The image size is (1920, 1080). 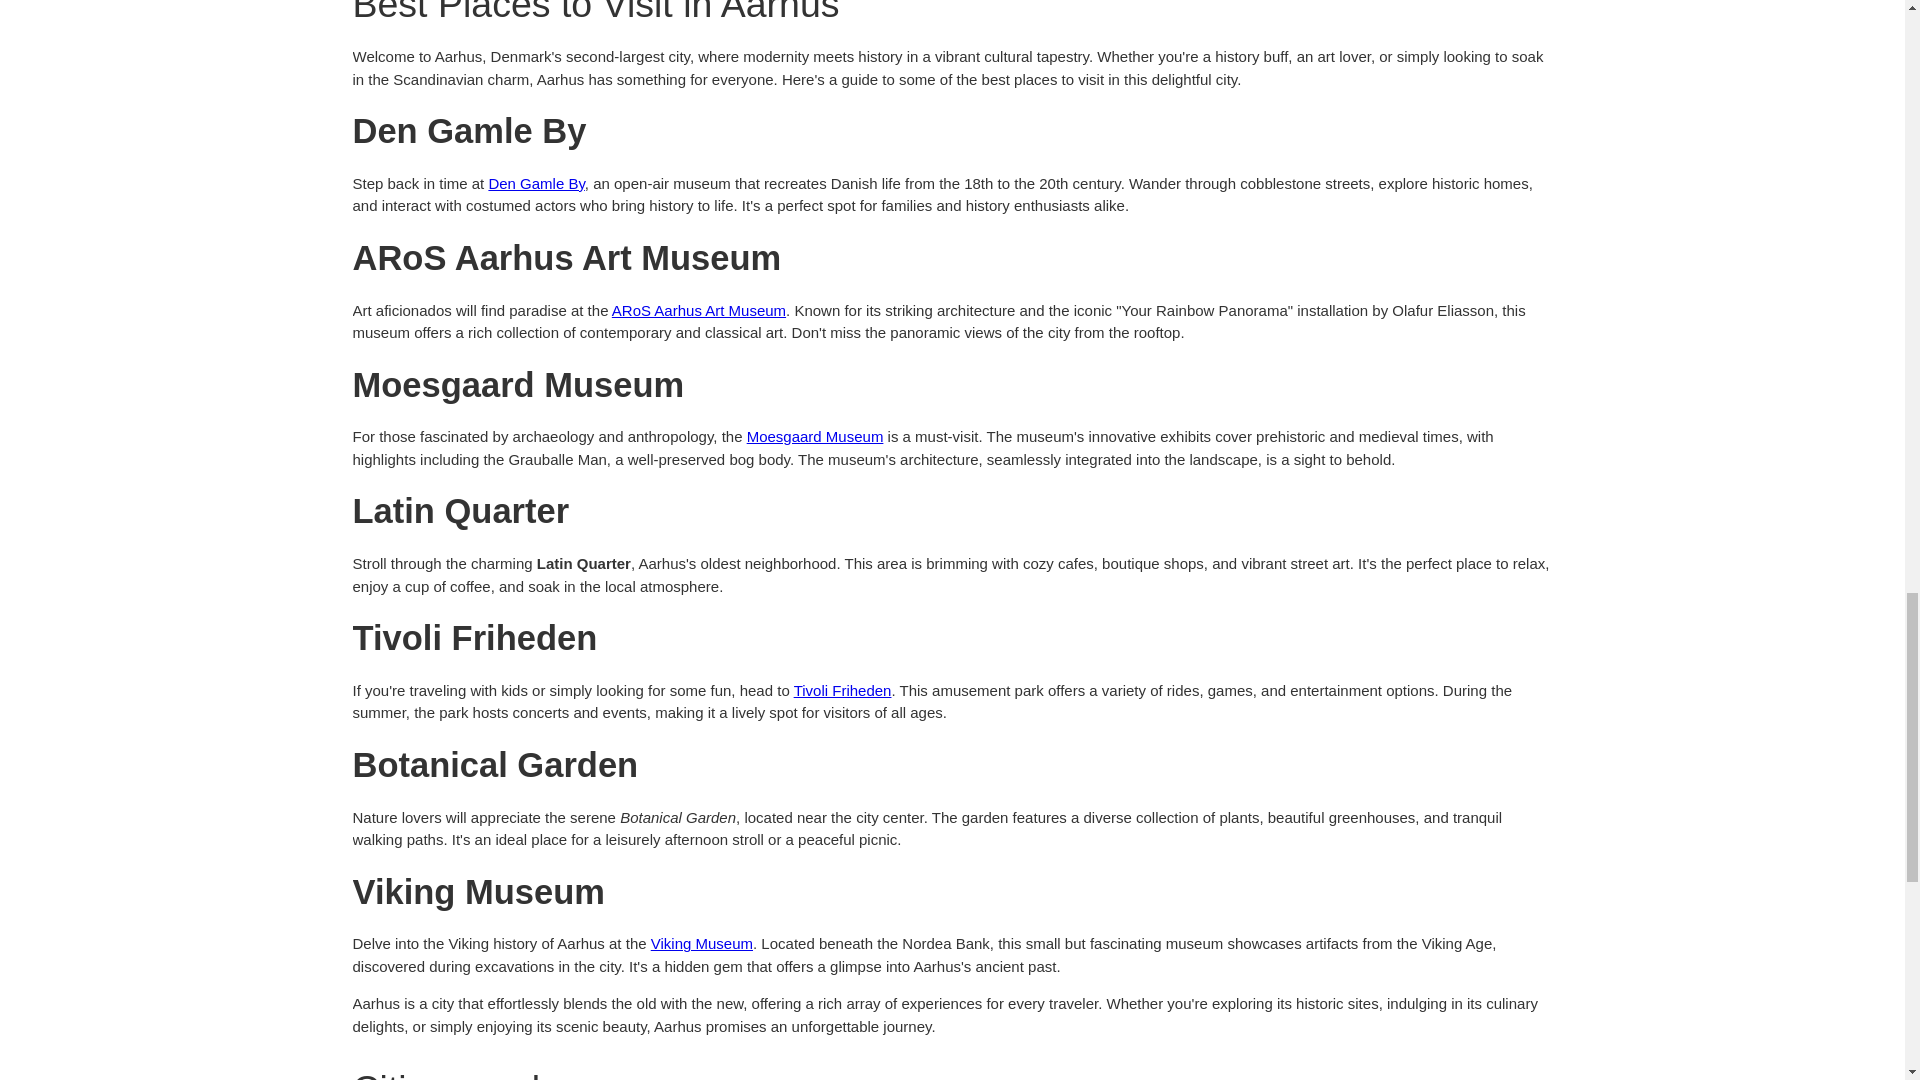 What do you see at coordinates (843, 690) in the screenshot?
I see `Tivoli Friheden` at bounding box center [843, 690].